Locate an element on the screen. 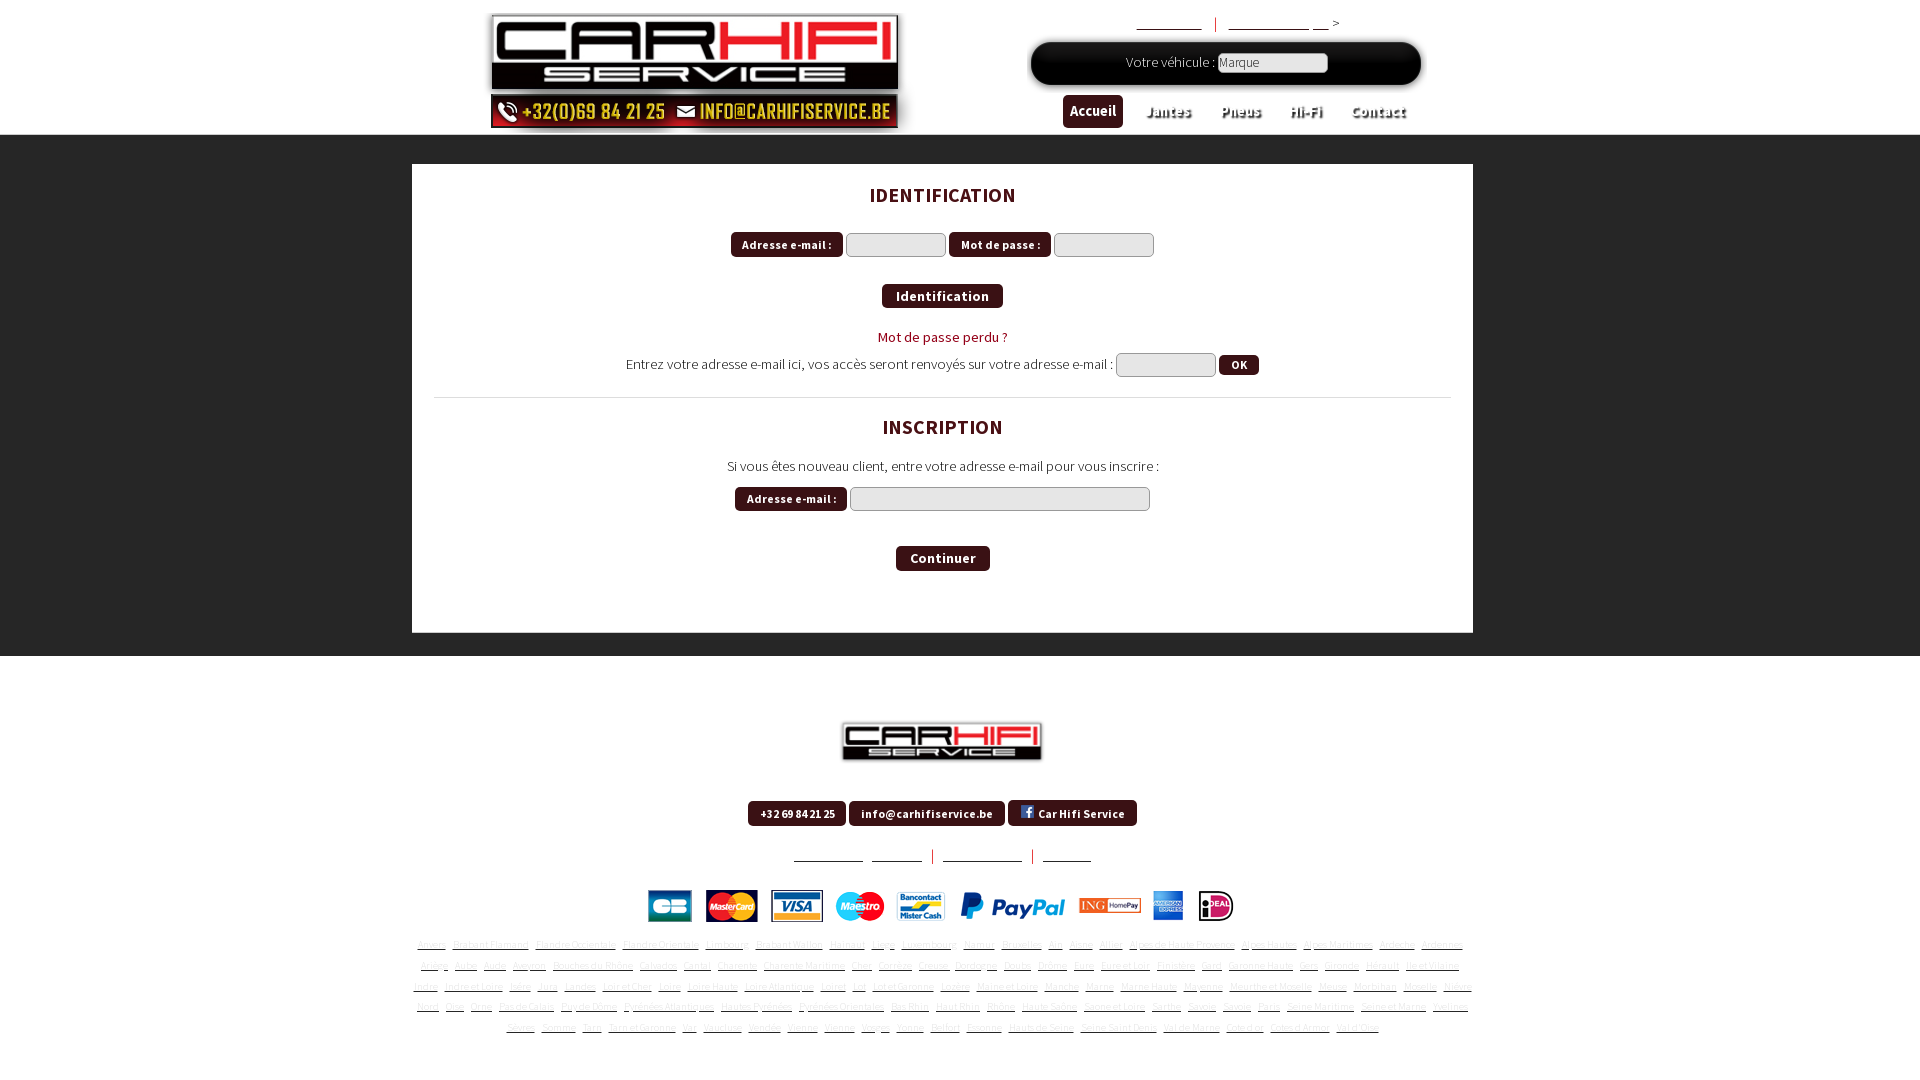  Loir et Cher is located at coordinates (626, 986).